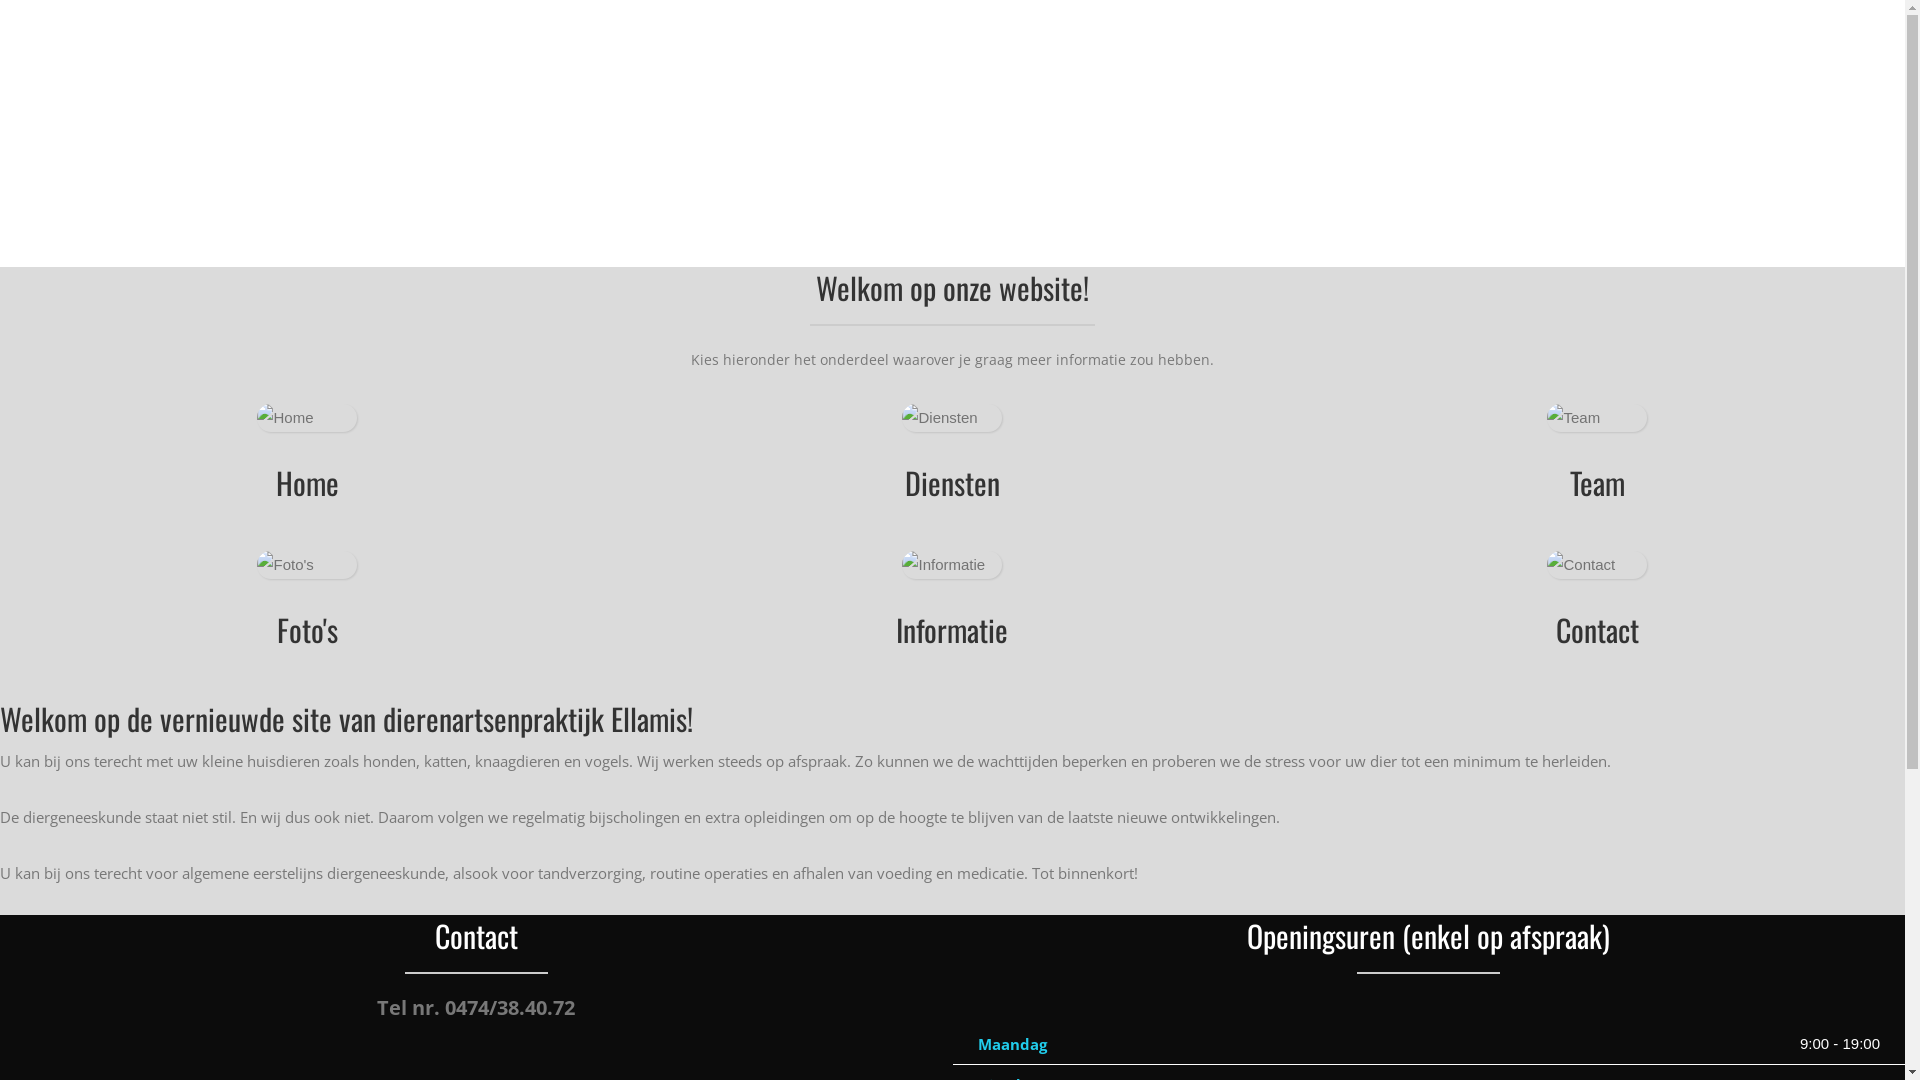 This screenshot has width=1920, height=1080. I want to click on Diensten, so click(952, 482).